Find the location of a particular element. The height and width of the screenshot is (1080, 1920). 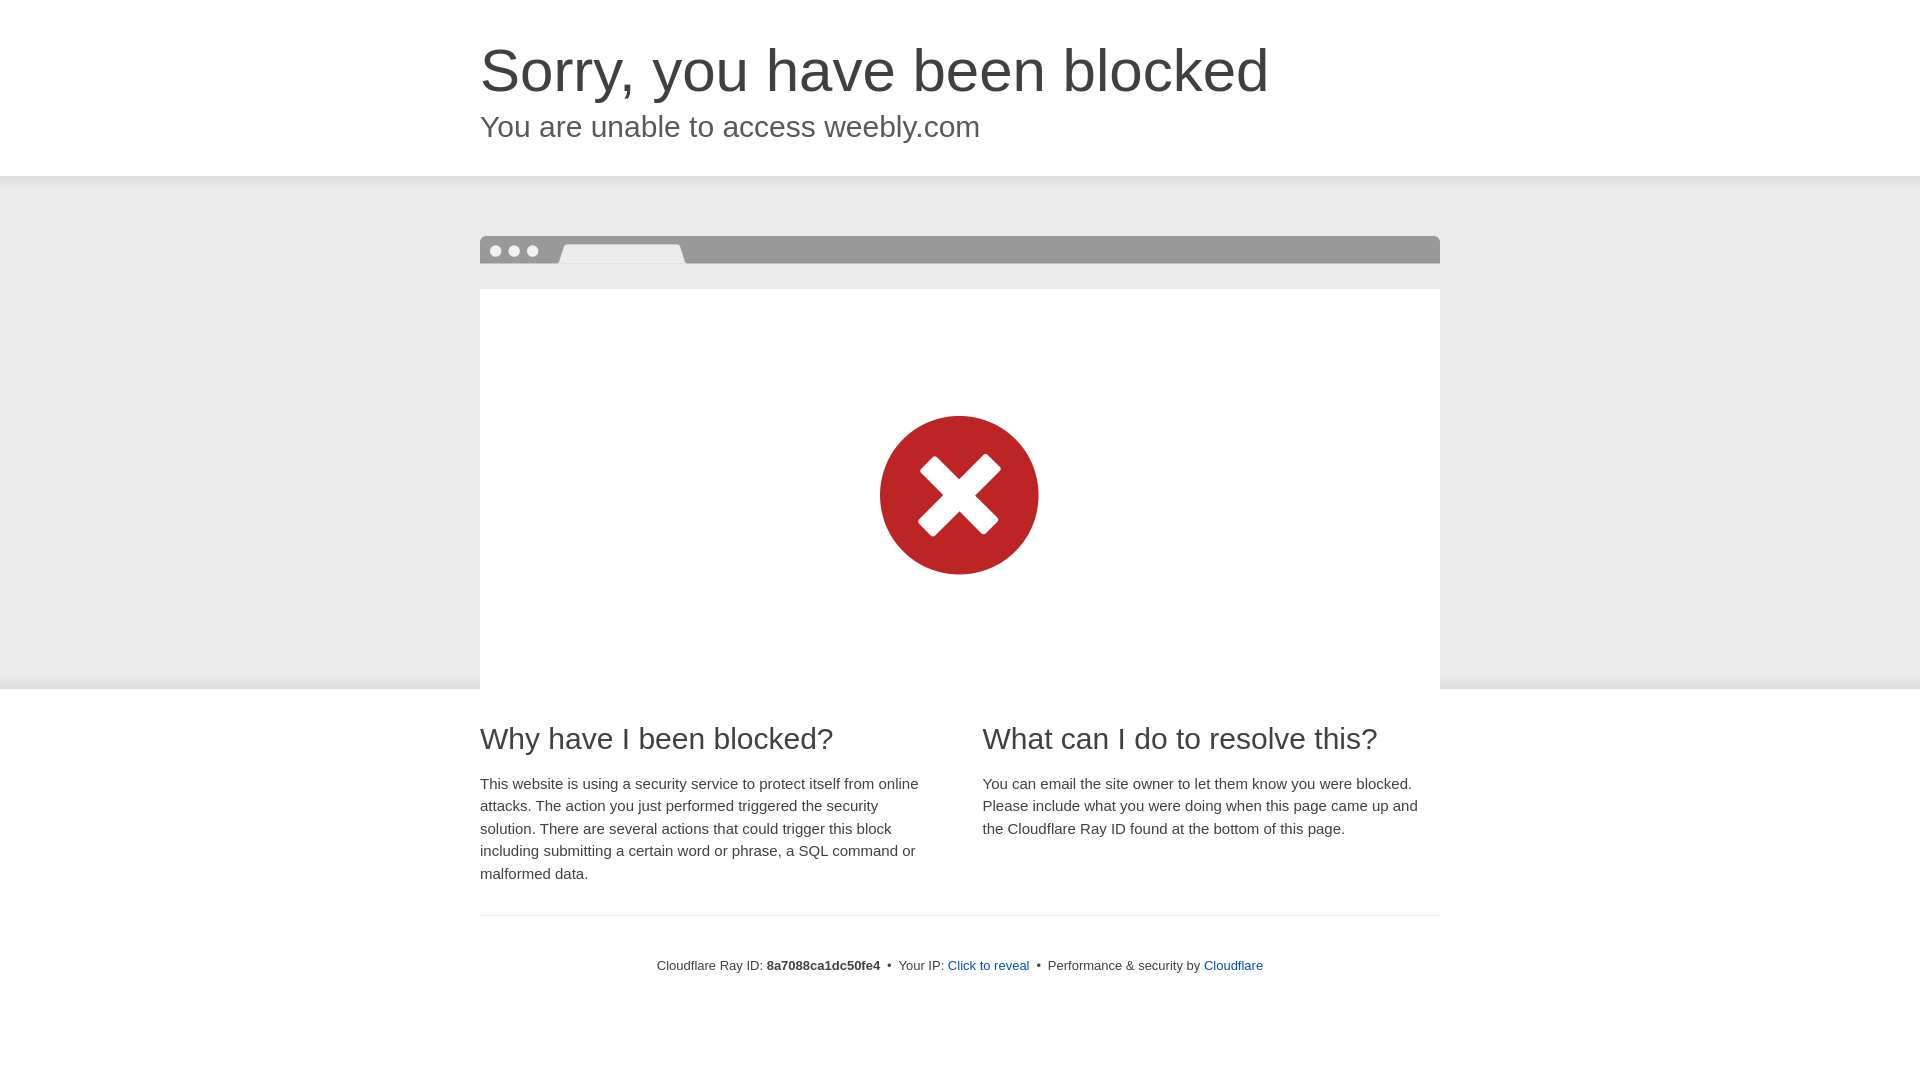

Click to reveal is located at coordinates (988, 966).